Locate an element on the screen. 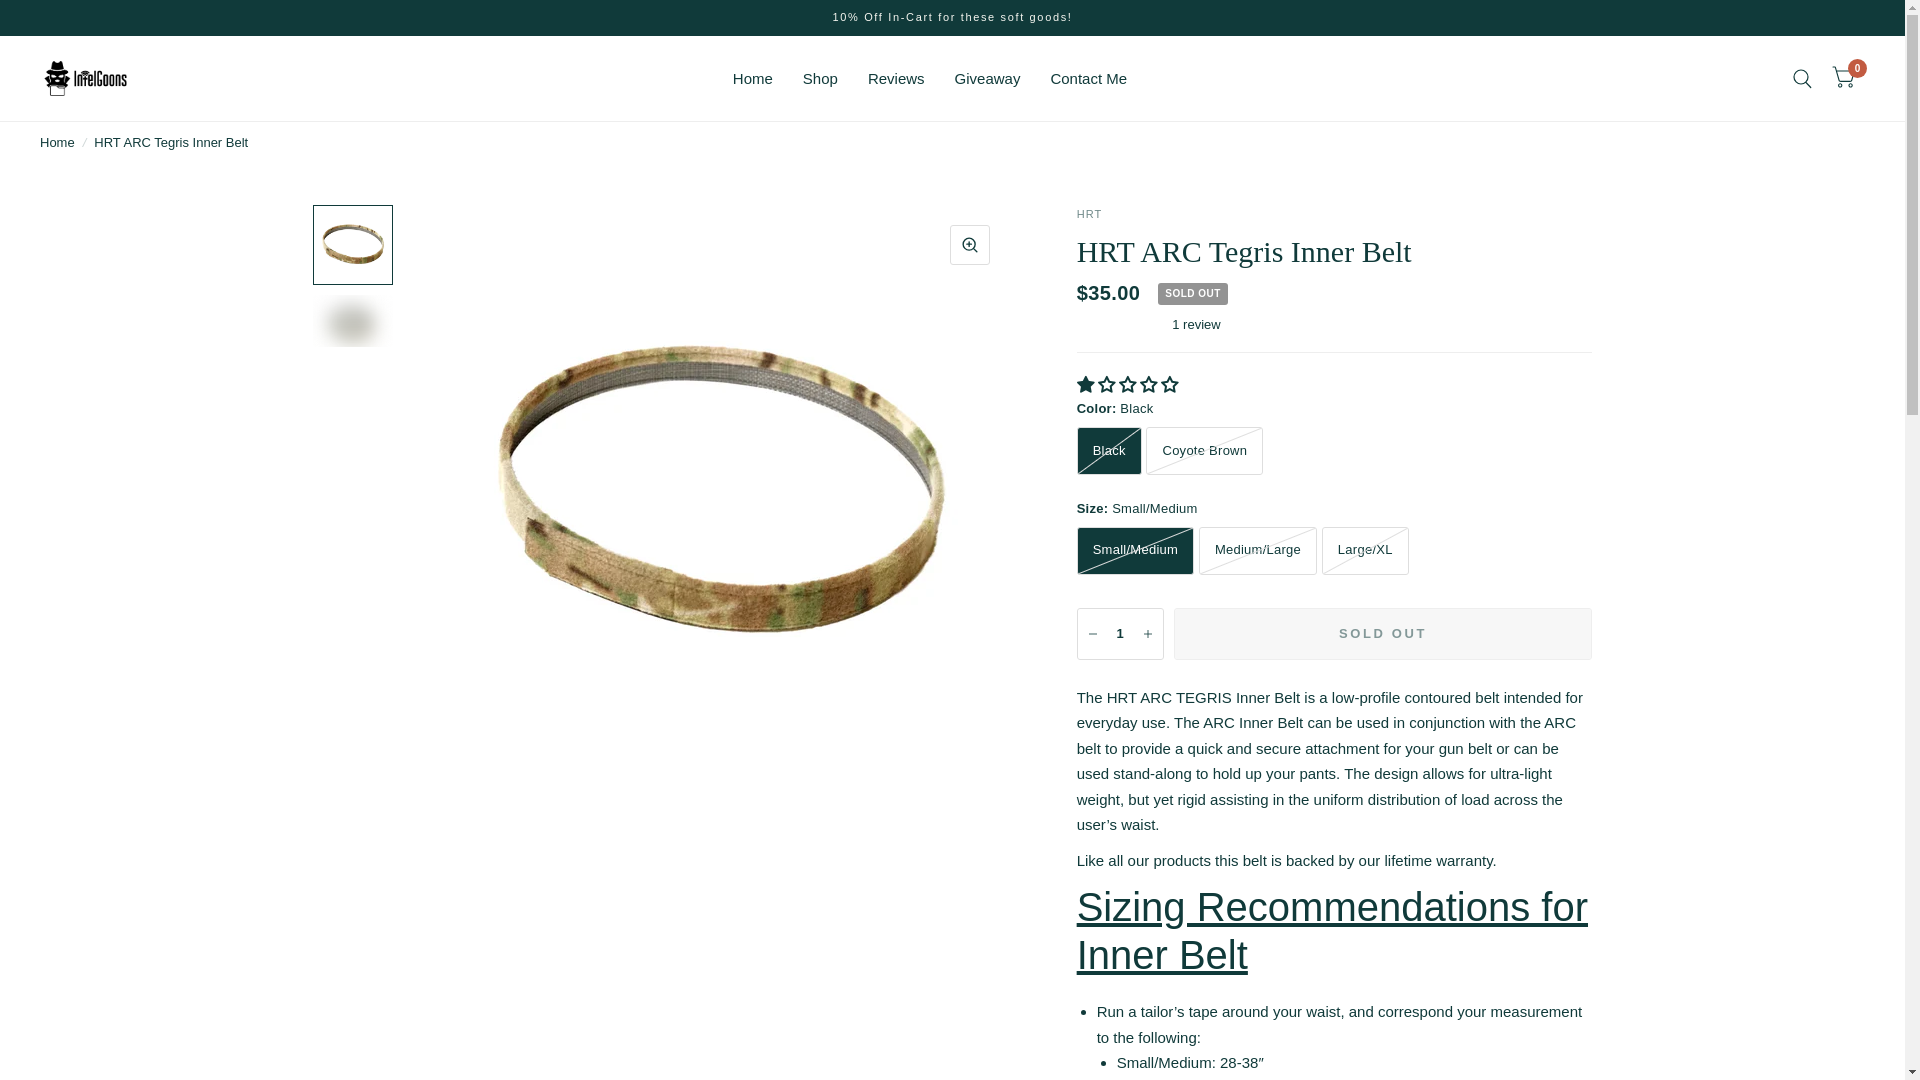 The width and height of the screenshot is (1920, 1080). 1 review is located at coordinates (1335, 324).